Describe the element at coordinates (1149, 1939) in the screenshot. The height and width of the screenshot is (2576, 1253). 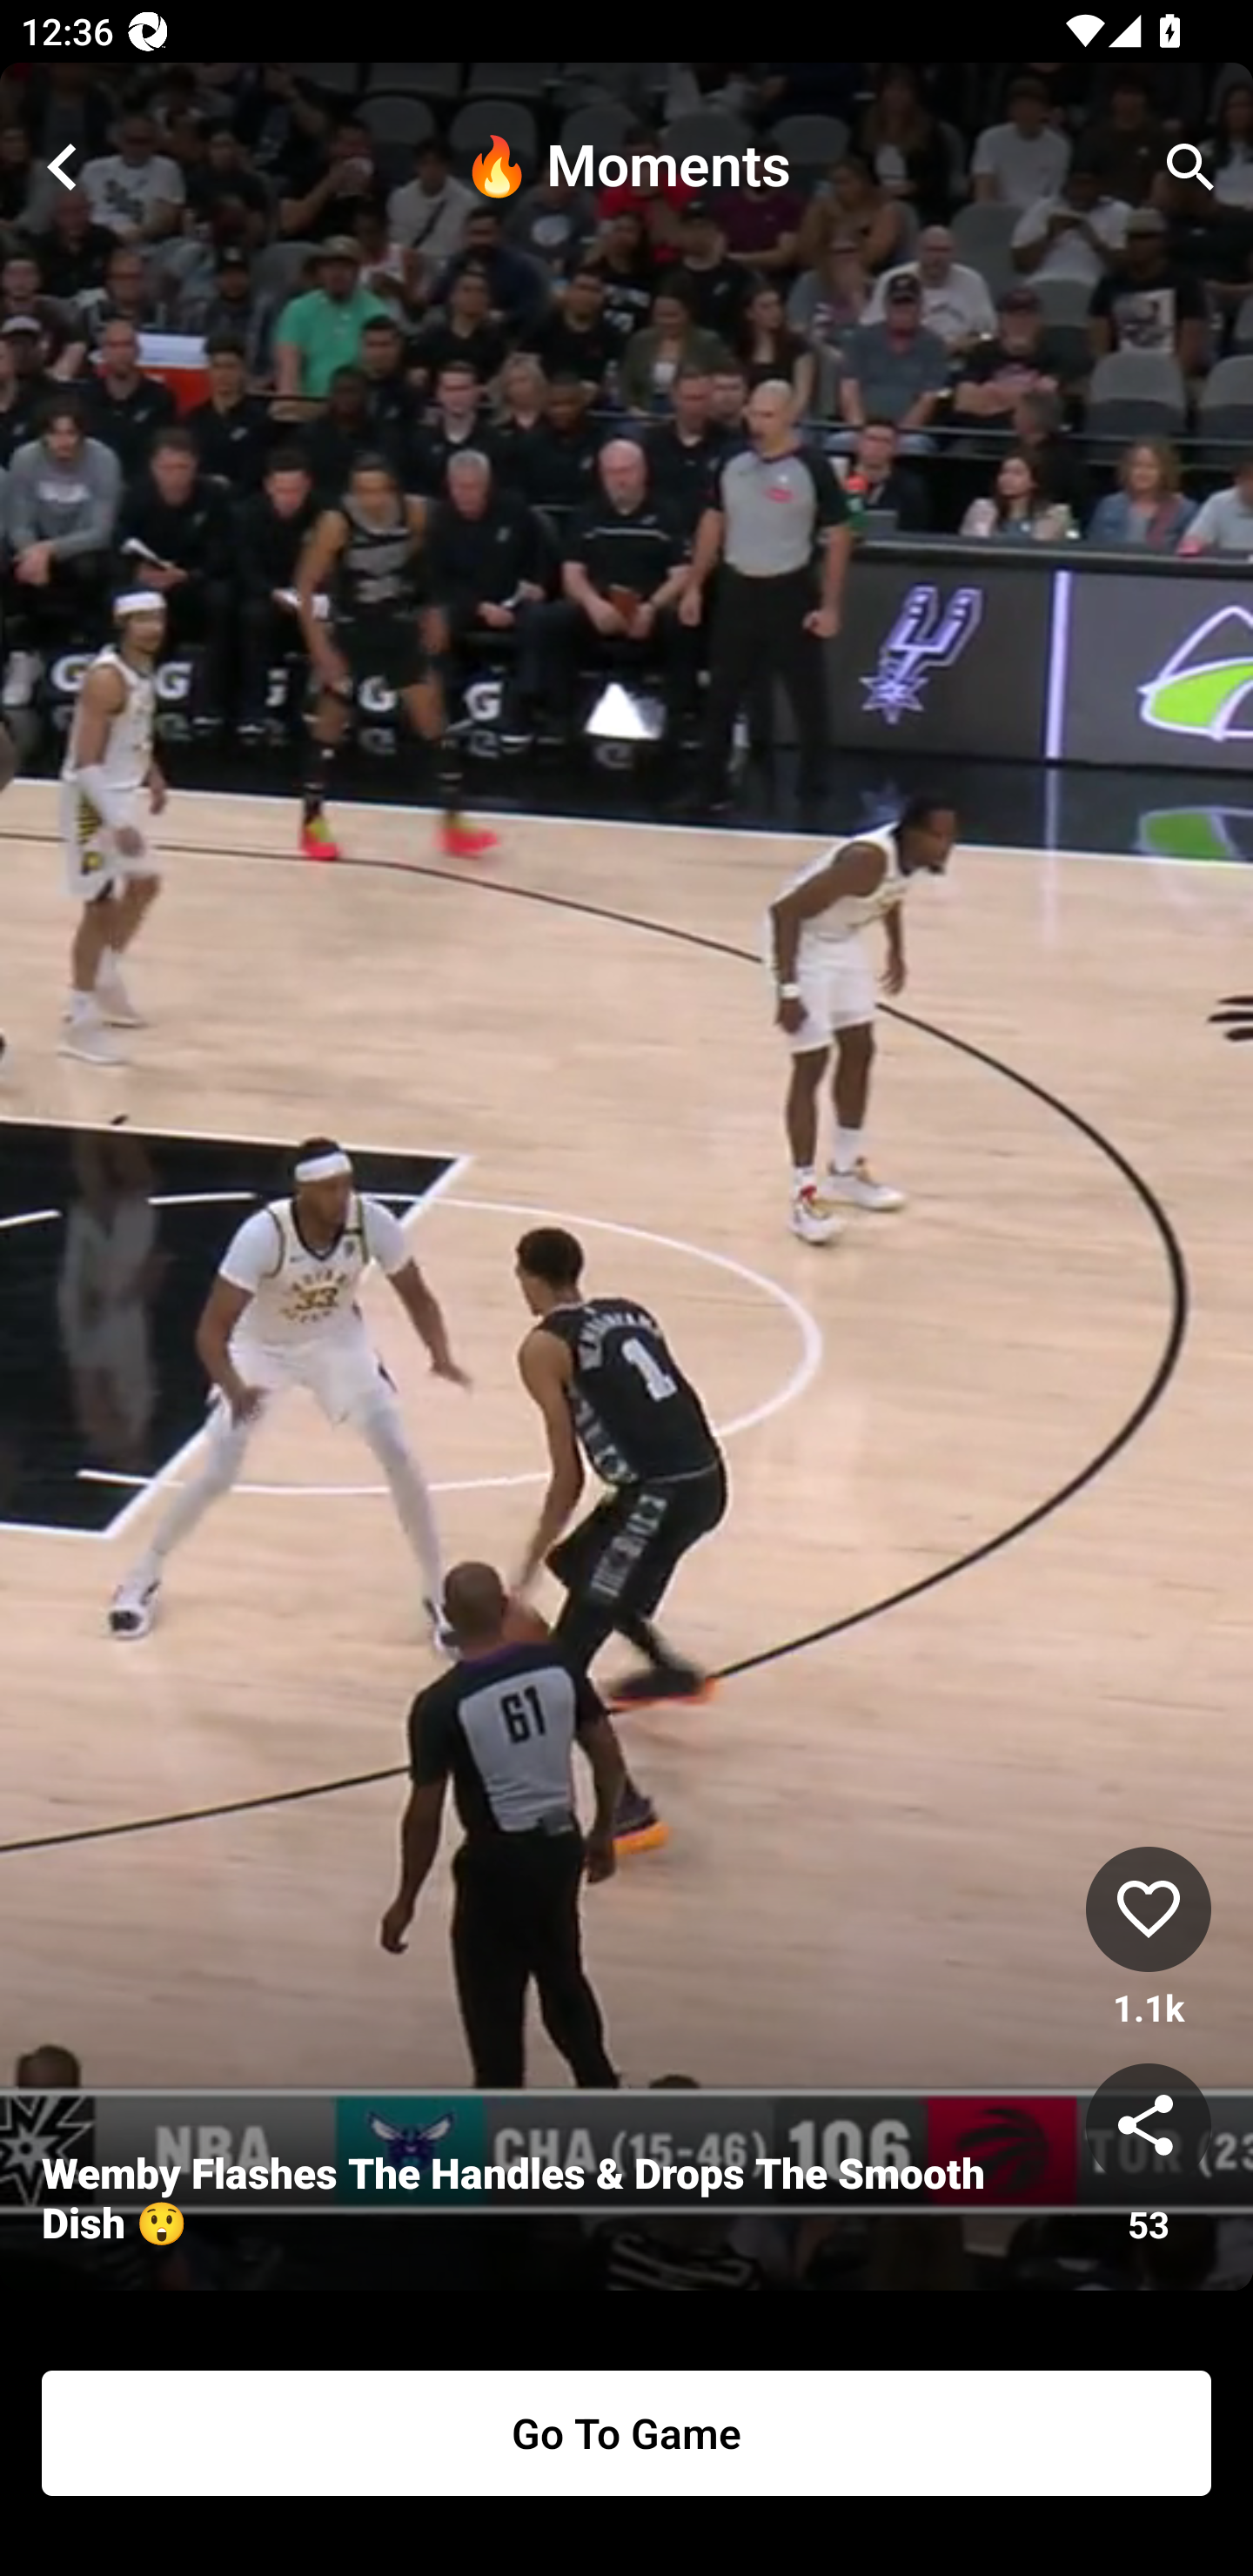
I see `like 1.1k 1074 Likes` at that location.